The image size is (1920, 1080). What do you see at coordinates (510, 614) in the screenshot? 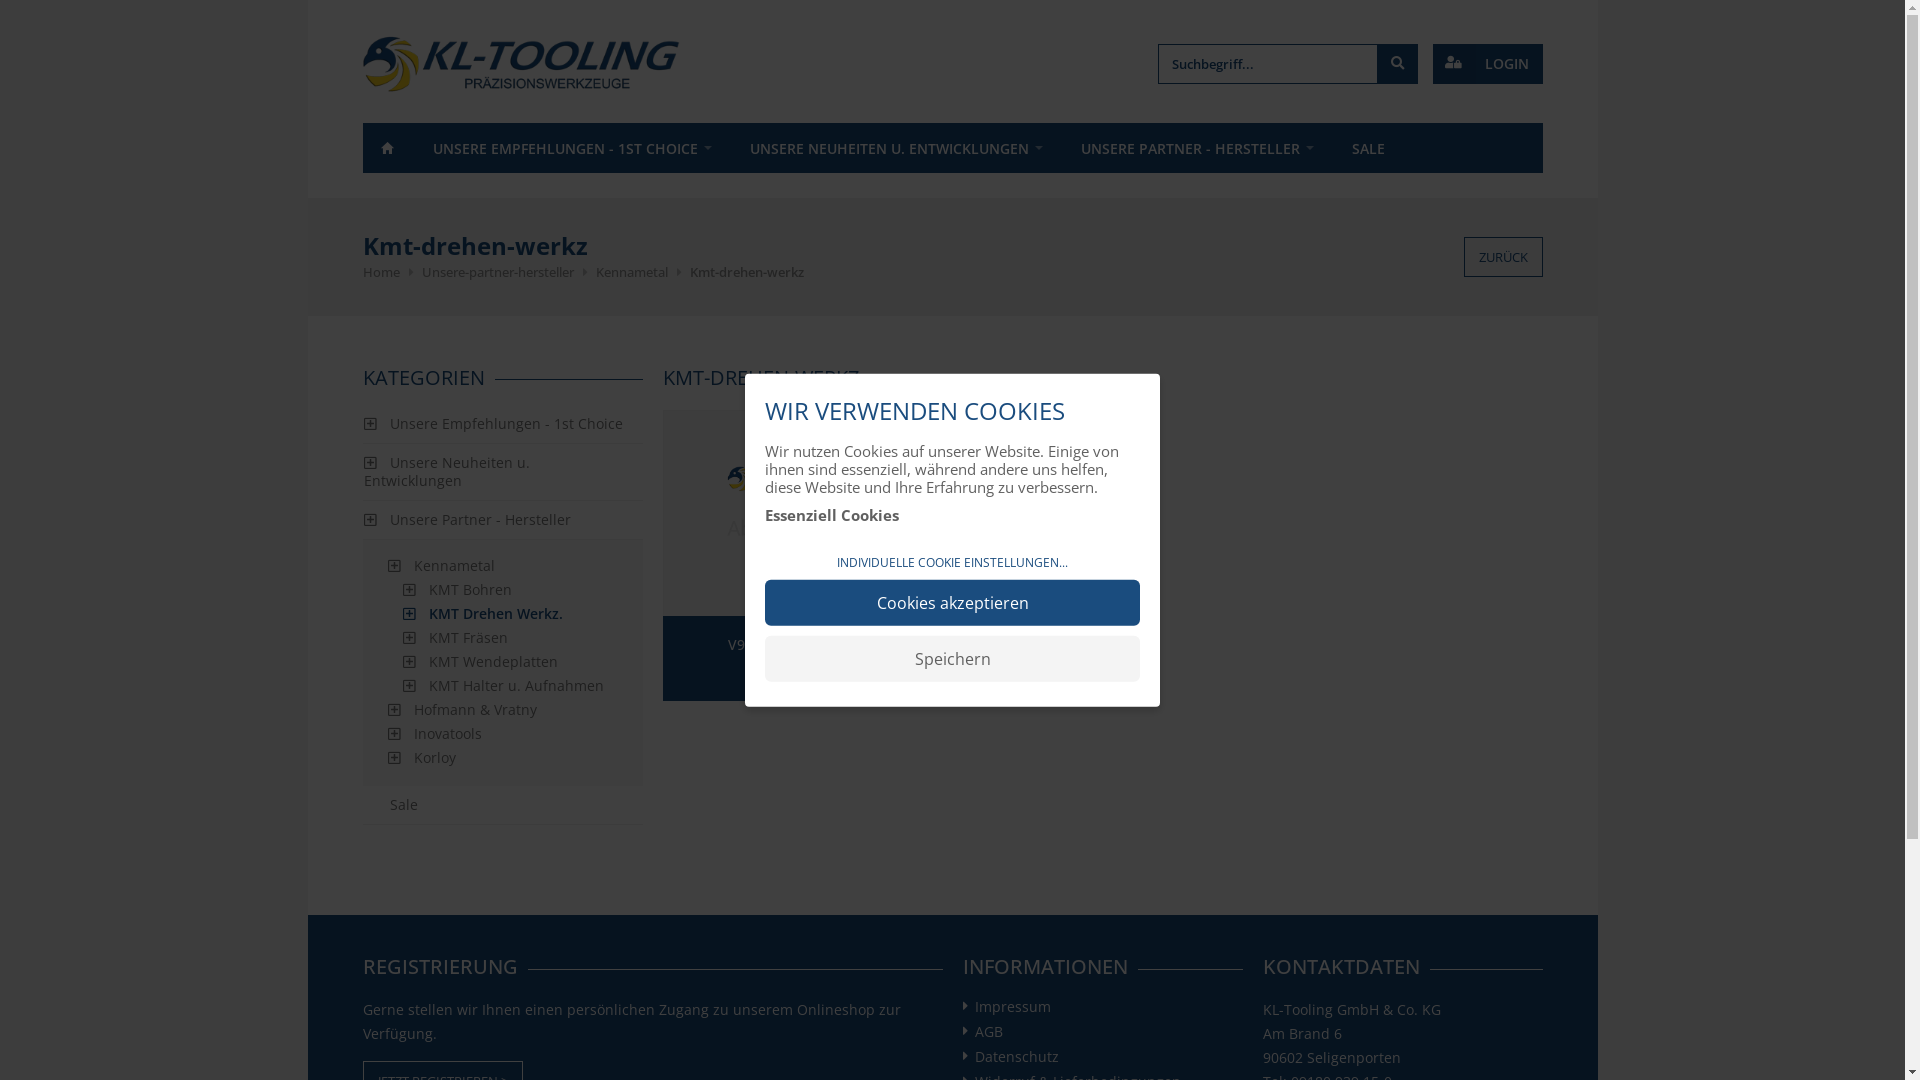
I see `KMT Drehen Werkz.` at bounding box center [510, 614].